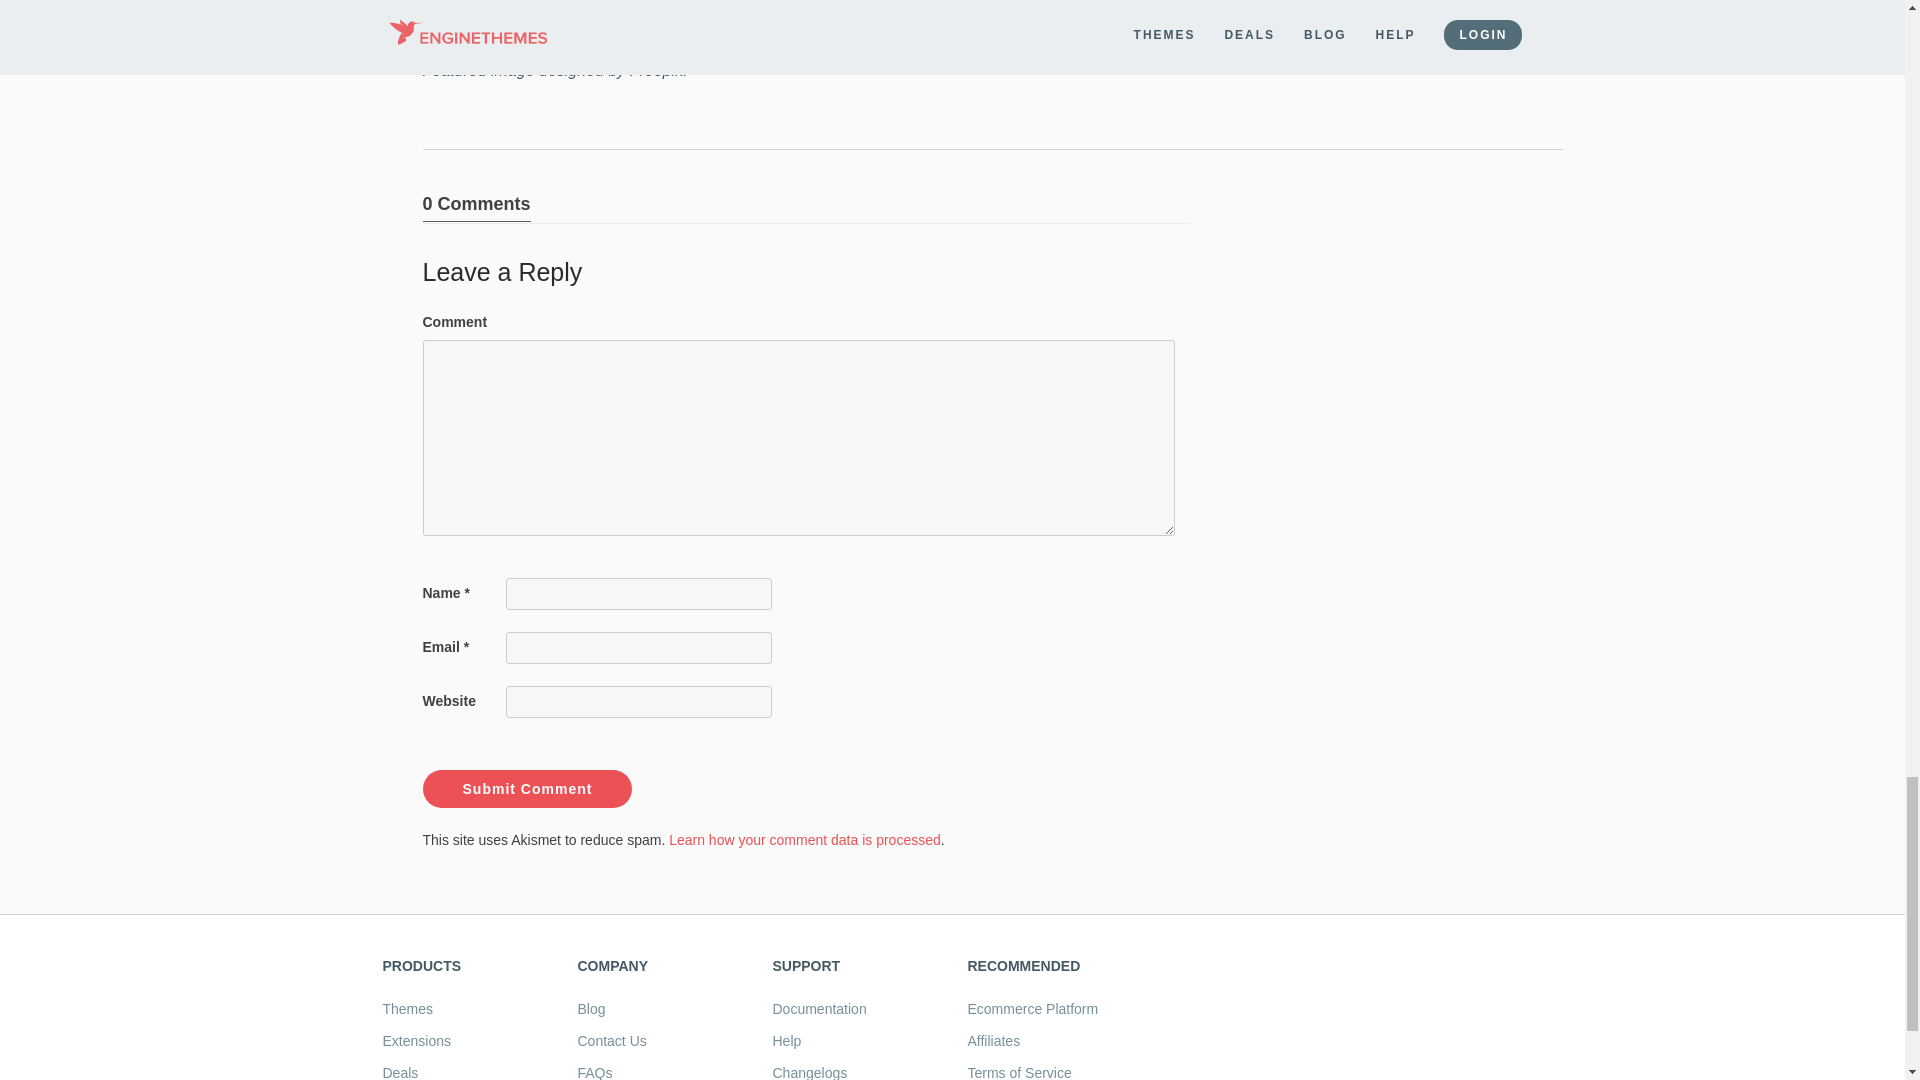  What do you see at coordinates (408, 1009) in the screenshot?
I see `View All Themes` at bounding box center [408, 1009].